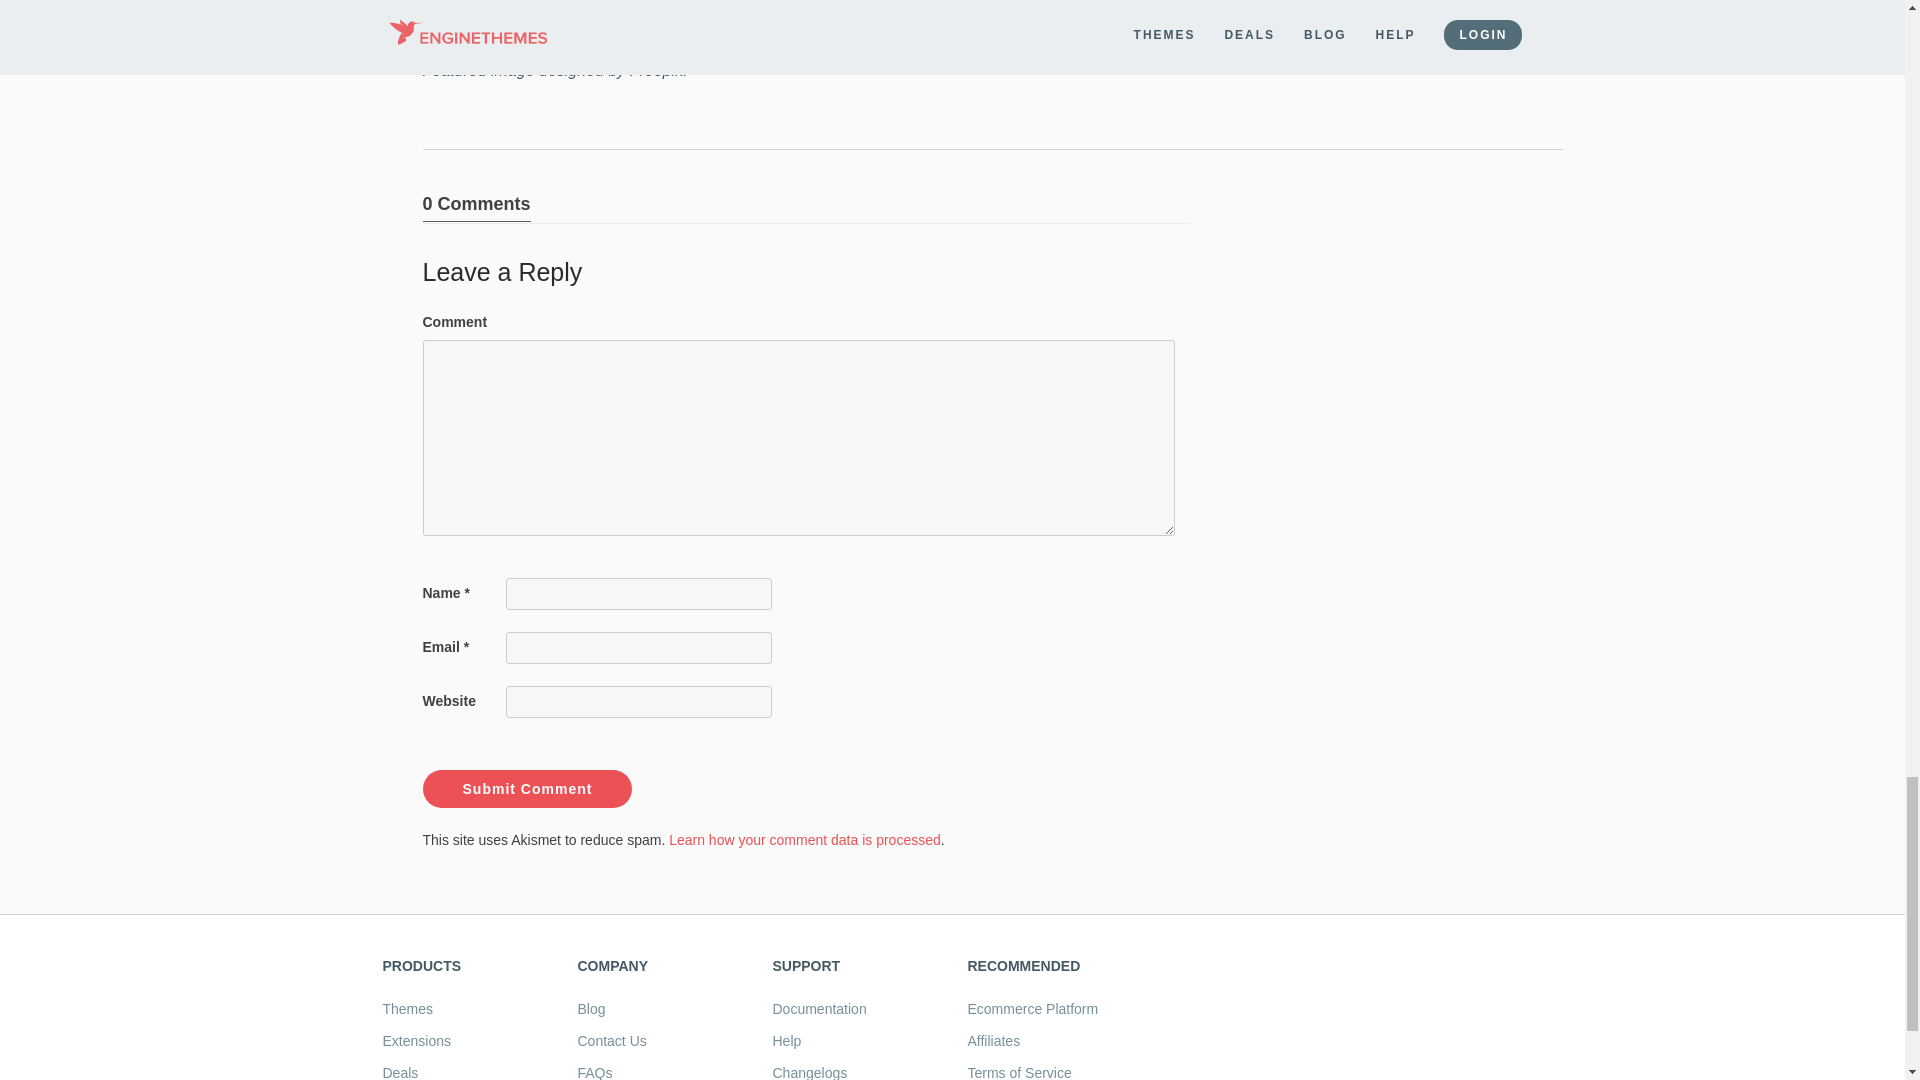  What do you see at coordinates (408, 1009) in the screenshot?
I see `View All Themes` at bounding box center [408, 1009].